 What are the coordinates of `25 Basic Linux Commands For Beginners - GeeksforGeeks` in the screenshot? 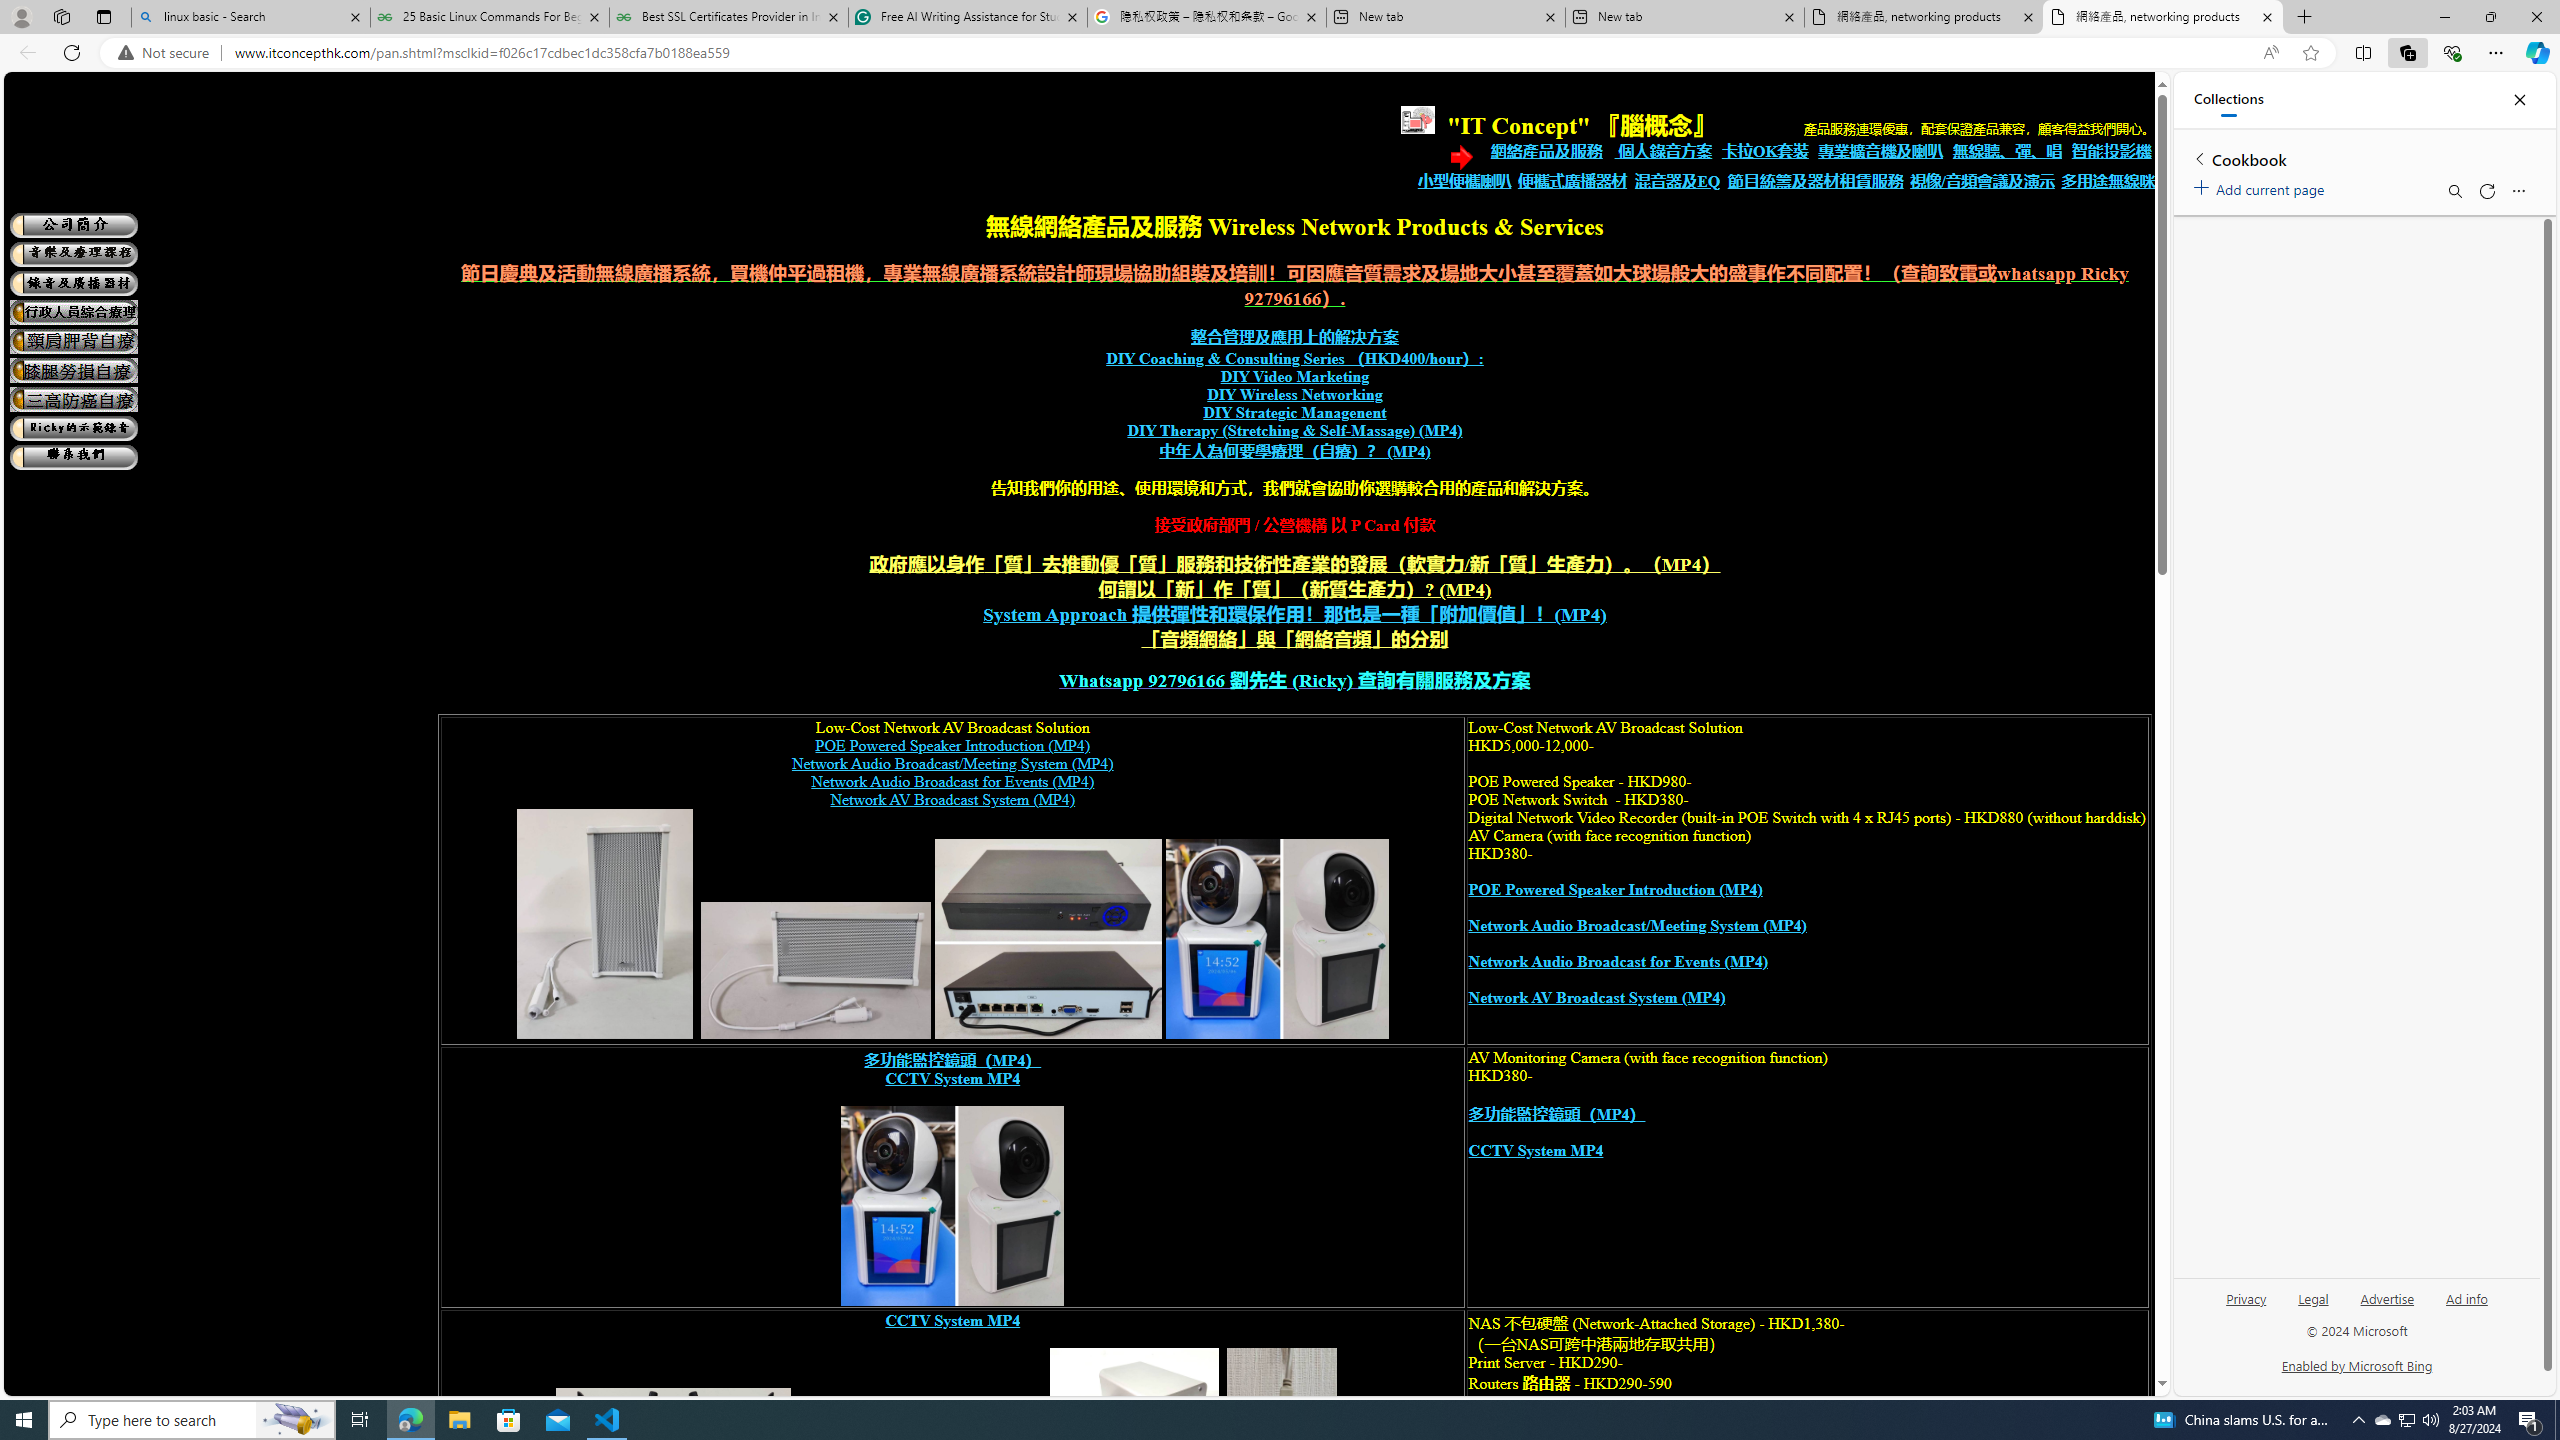 It's located at (488, 17).